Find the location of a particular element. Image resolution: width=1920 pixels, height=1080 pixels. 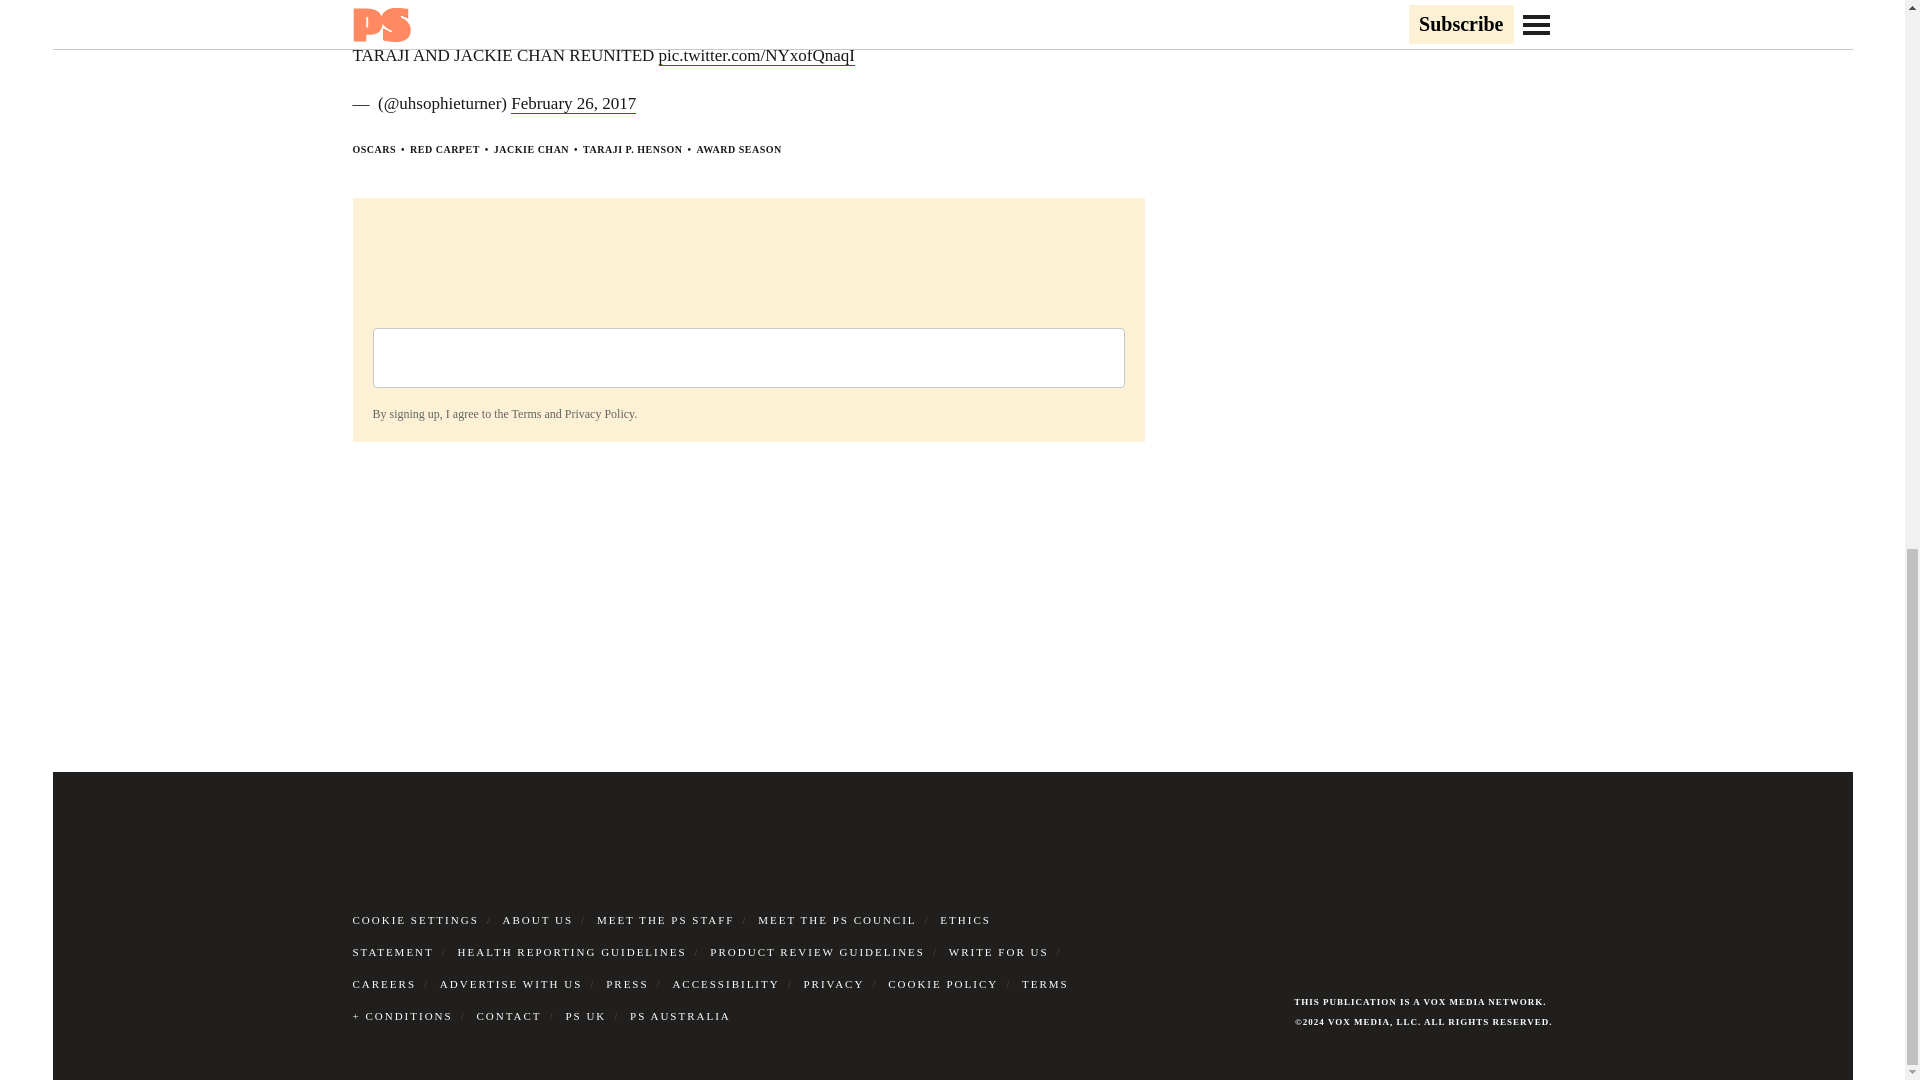

CAREERS is located at coordinates (384, 984).